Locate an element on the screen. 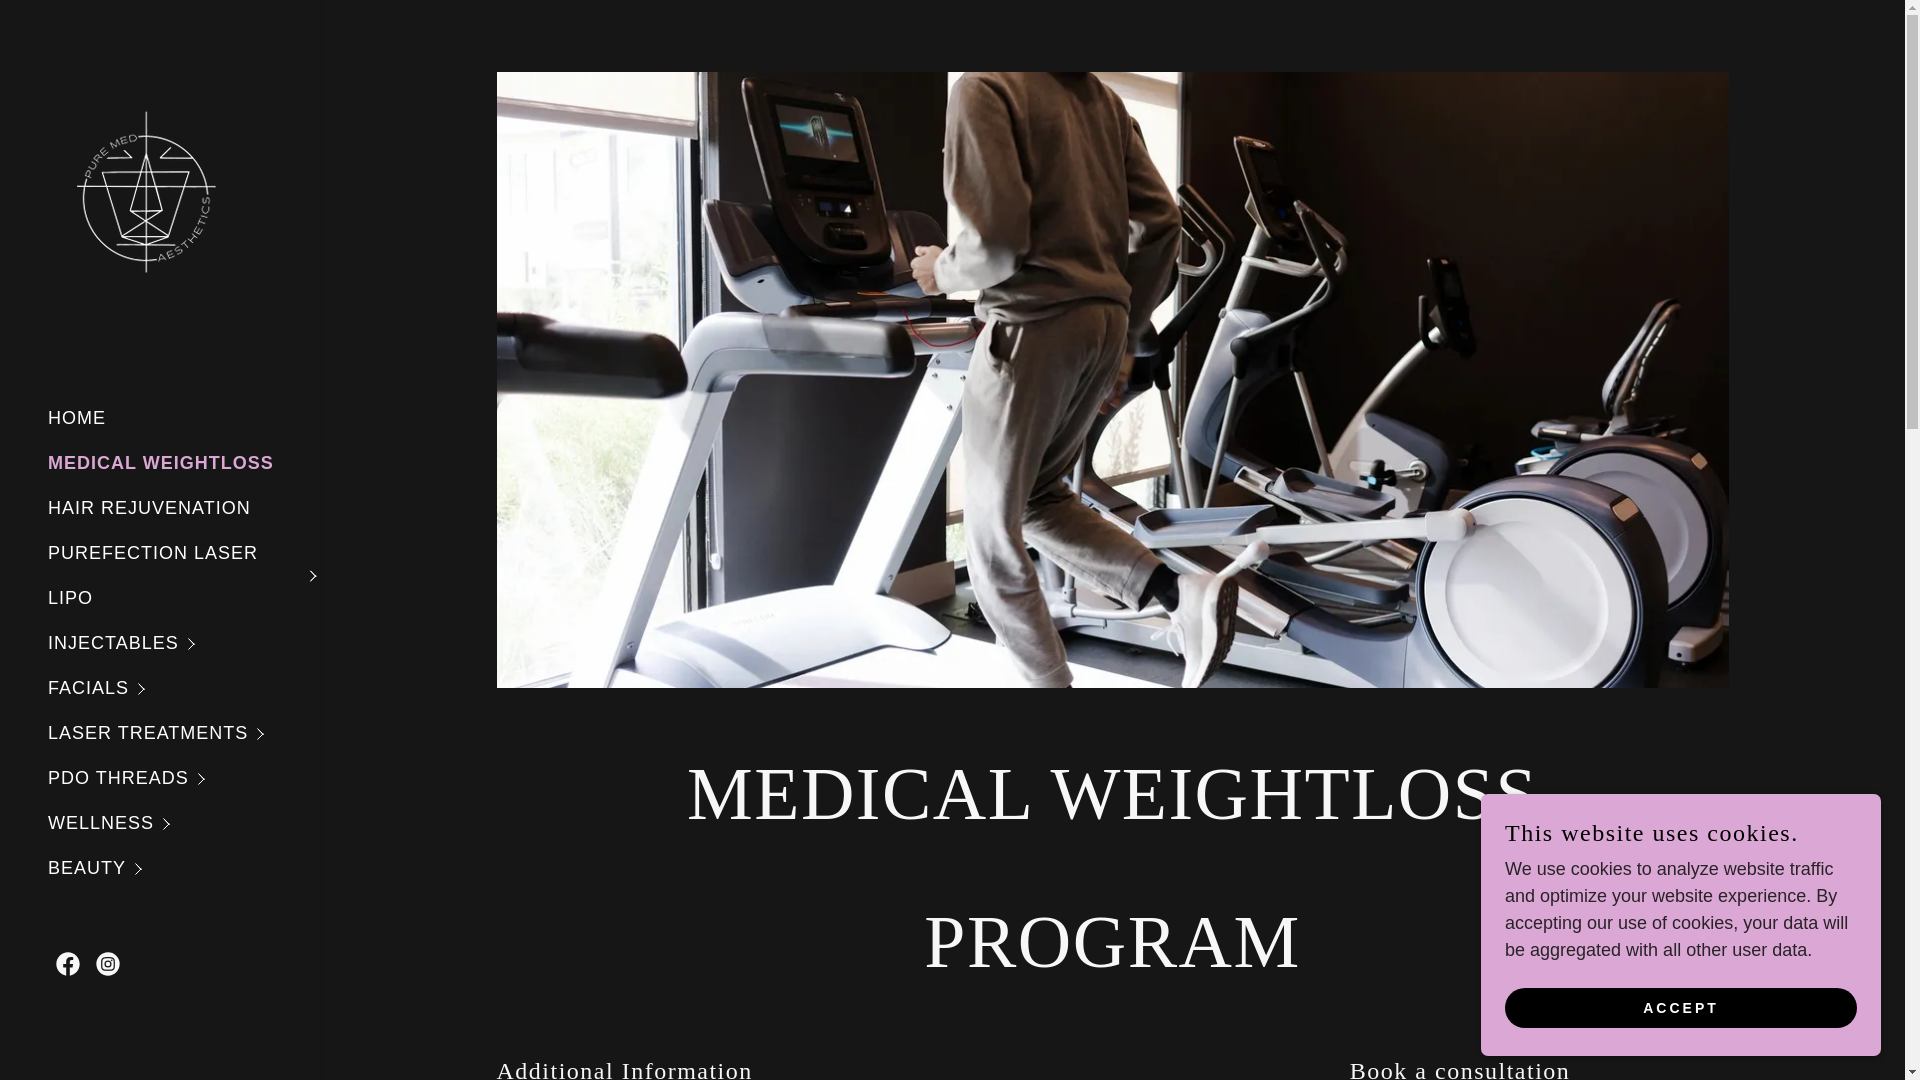 This screenshot has height=1080, width=1920. FACIALS is located at coordinates (184, 688).